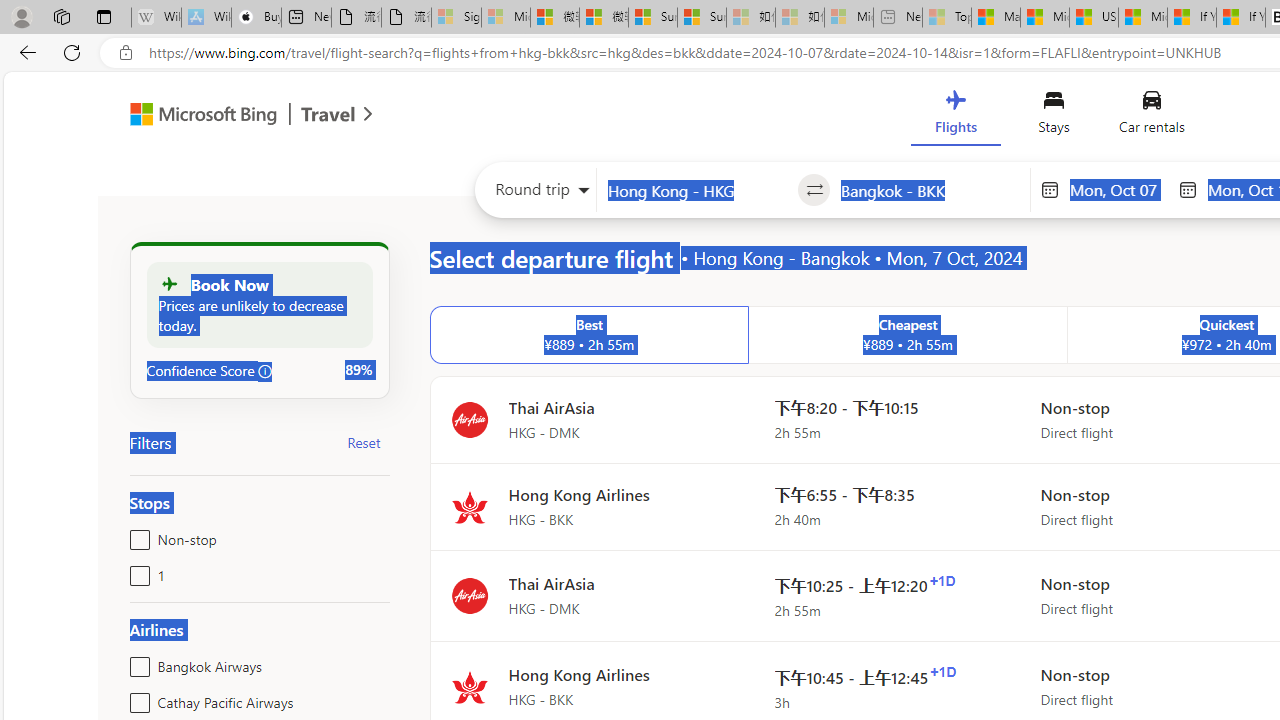 The height and width of the screenshot is (720, 1280). I want to click on Non-stop, so click(136, 536).